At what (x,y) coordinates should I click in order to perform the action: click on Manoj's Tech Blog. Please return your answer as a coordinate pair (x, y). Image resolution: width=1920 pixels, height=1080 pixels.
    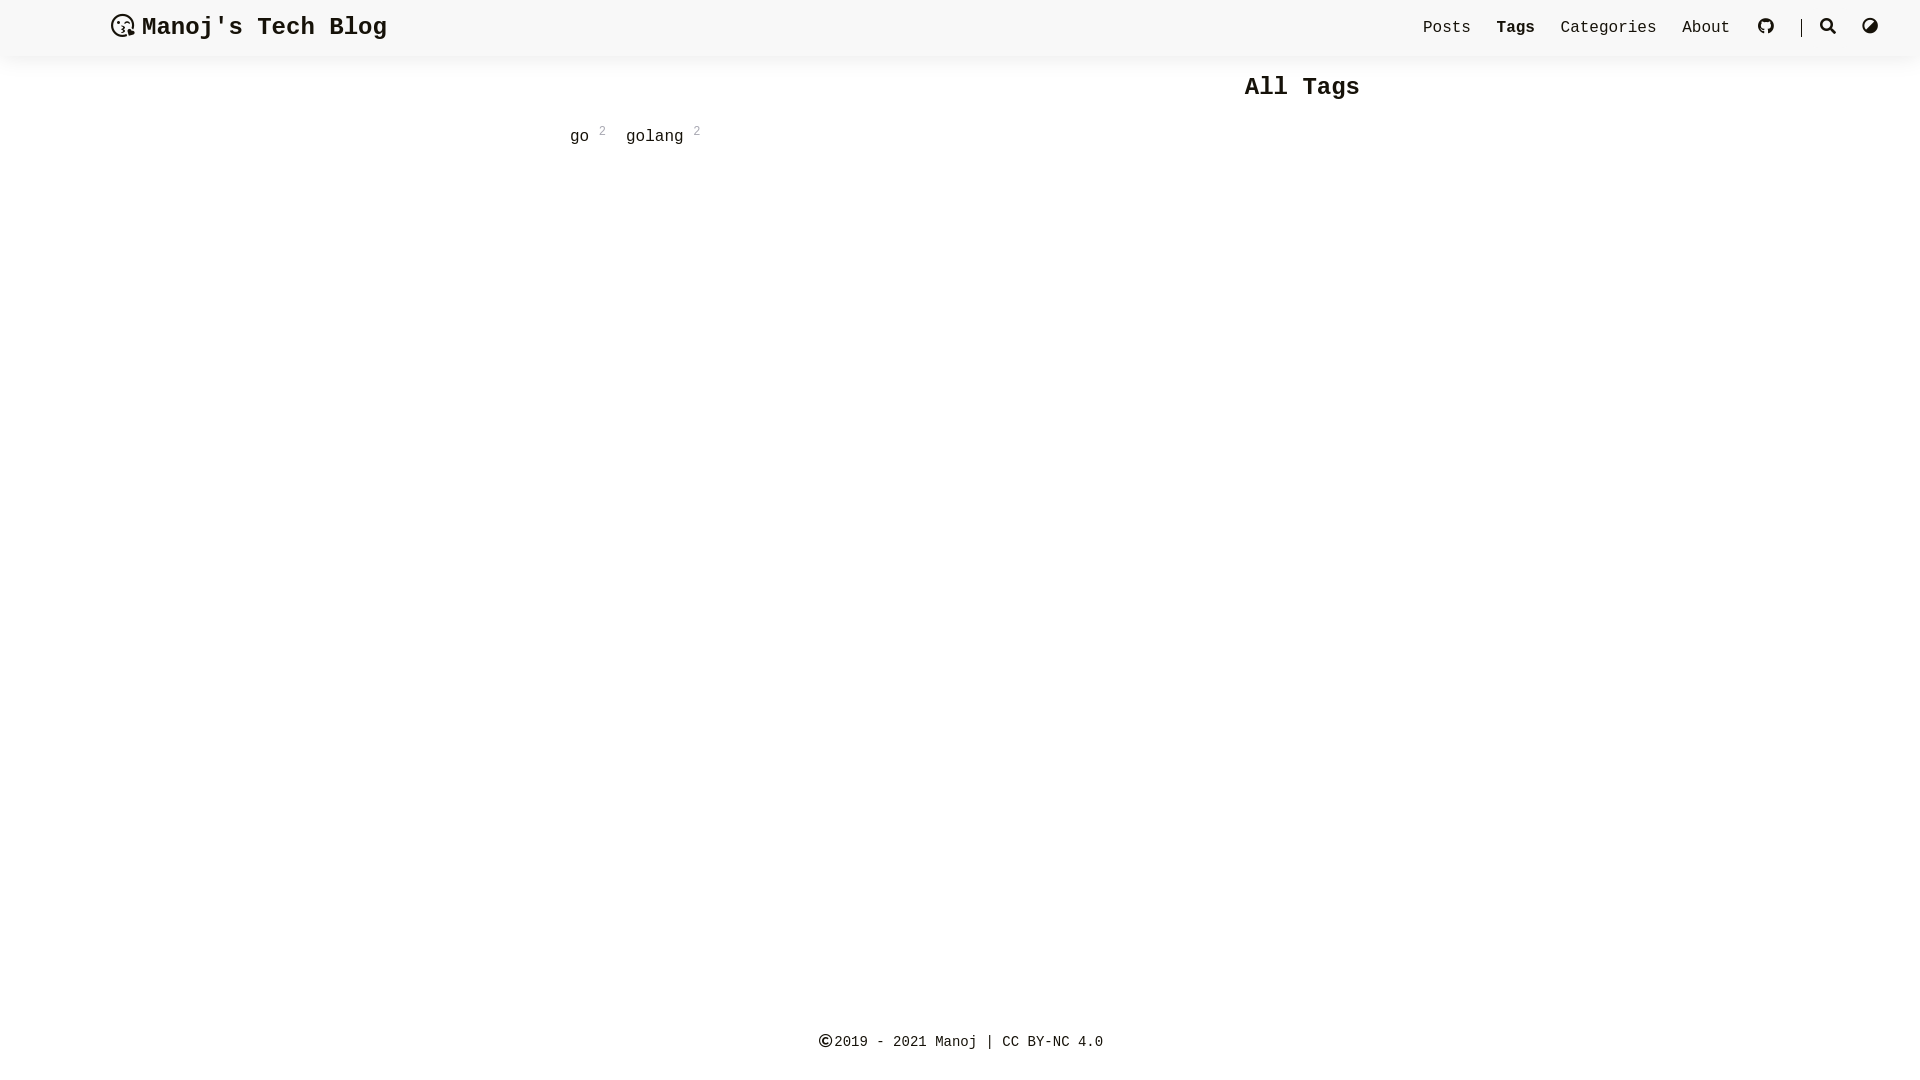
    Looking at the image, I should click on (248, 28).